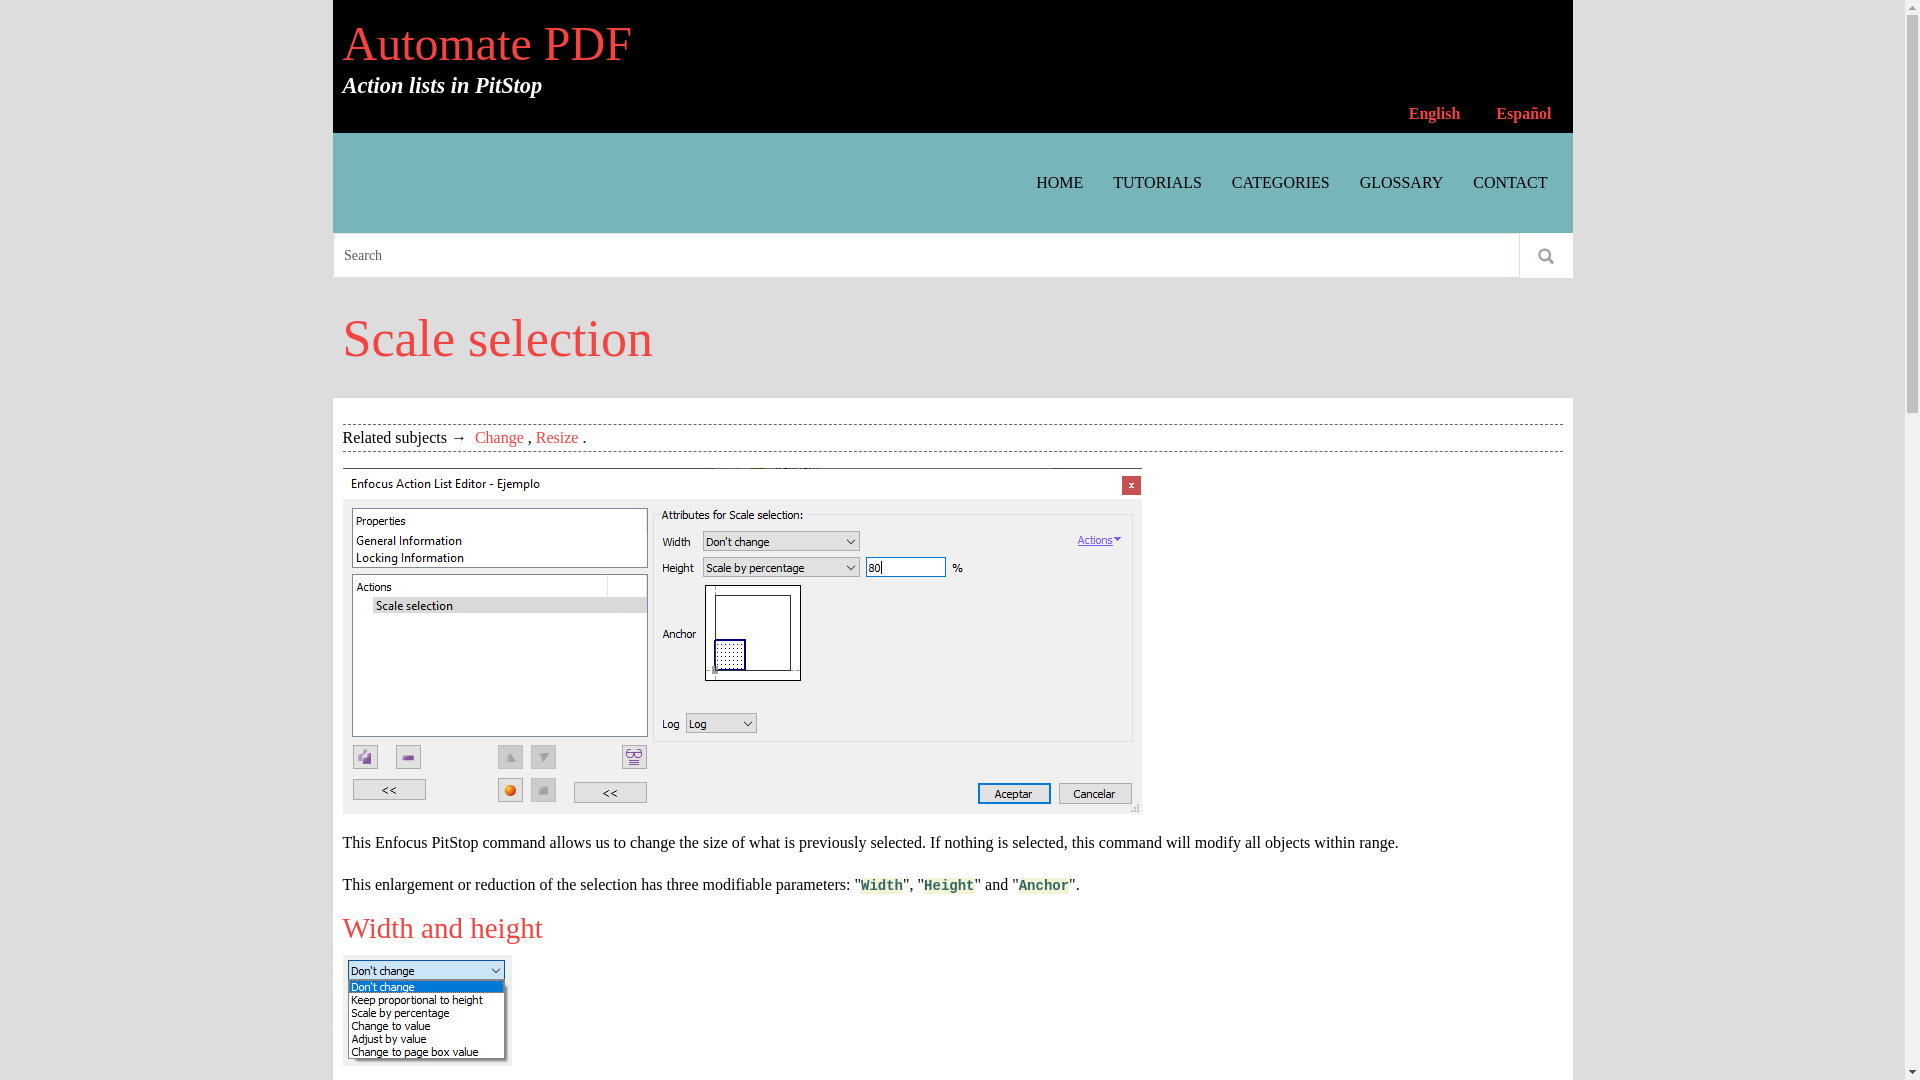 The width and height of the screenshot is (1920, 1080). I want to click on Automate PDF, so click(486, 44).